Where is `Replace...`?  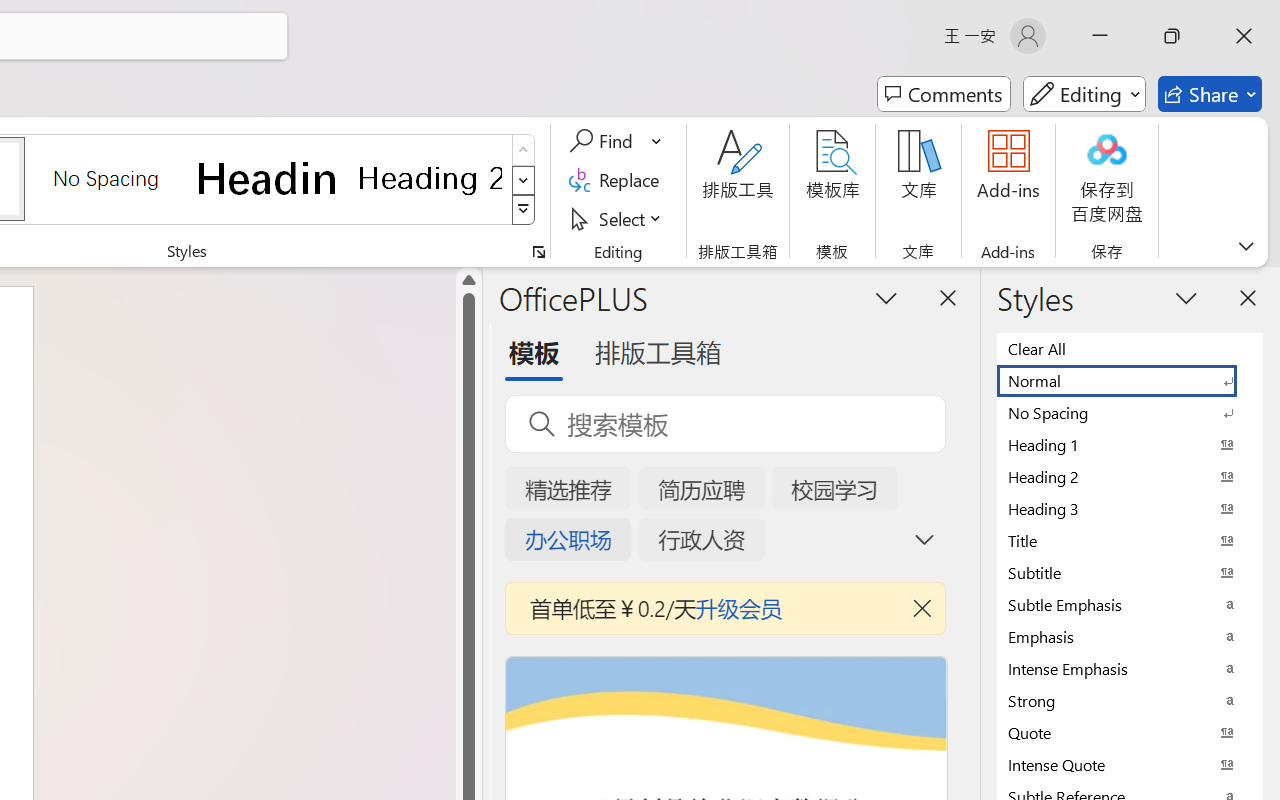 Replace... is located at coordinates (618, 180).